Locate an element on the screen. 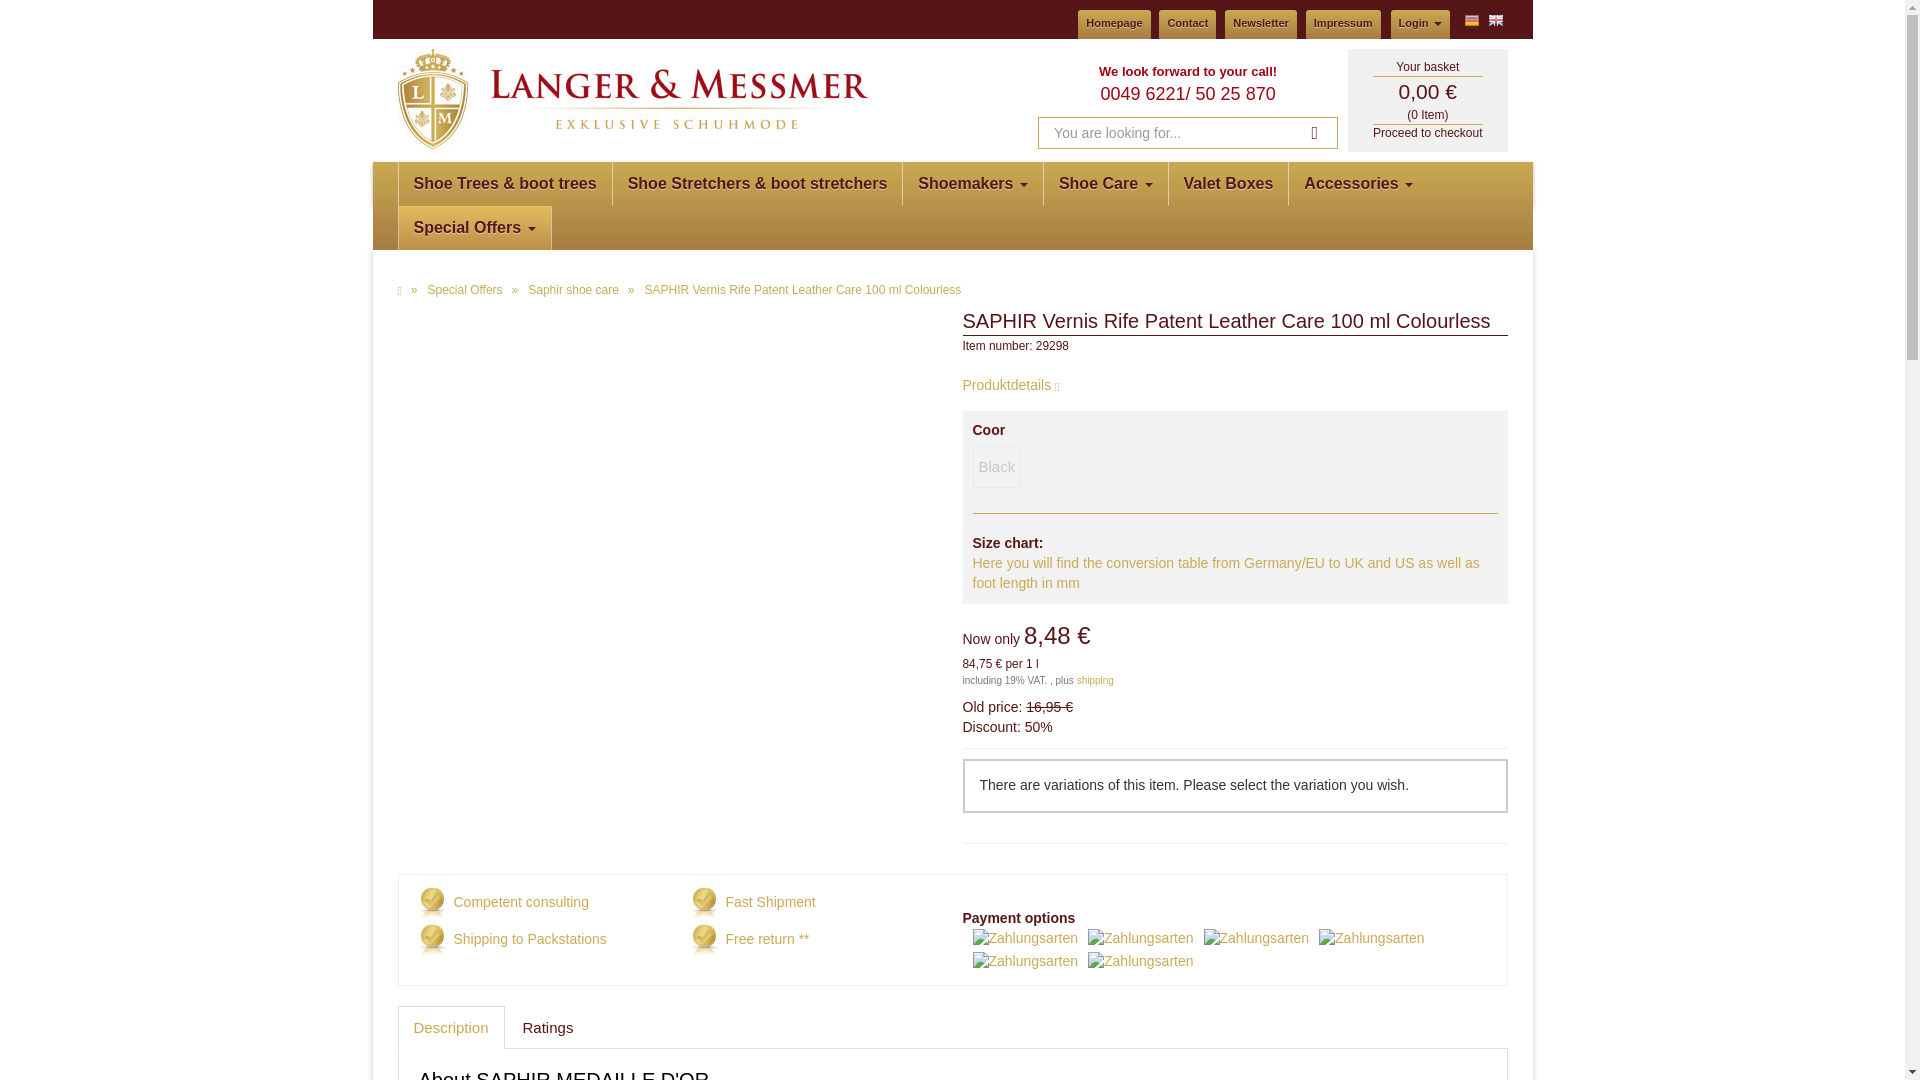  Your basket is located at coordinates (1427, 99).